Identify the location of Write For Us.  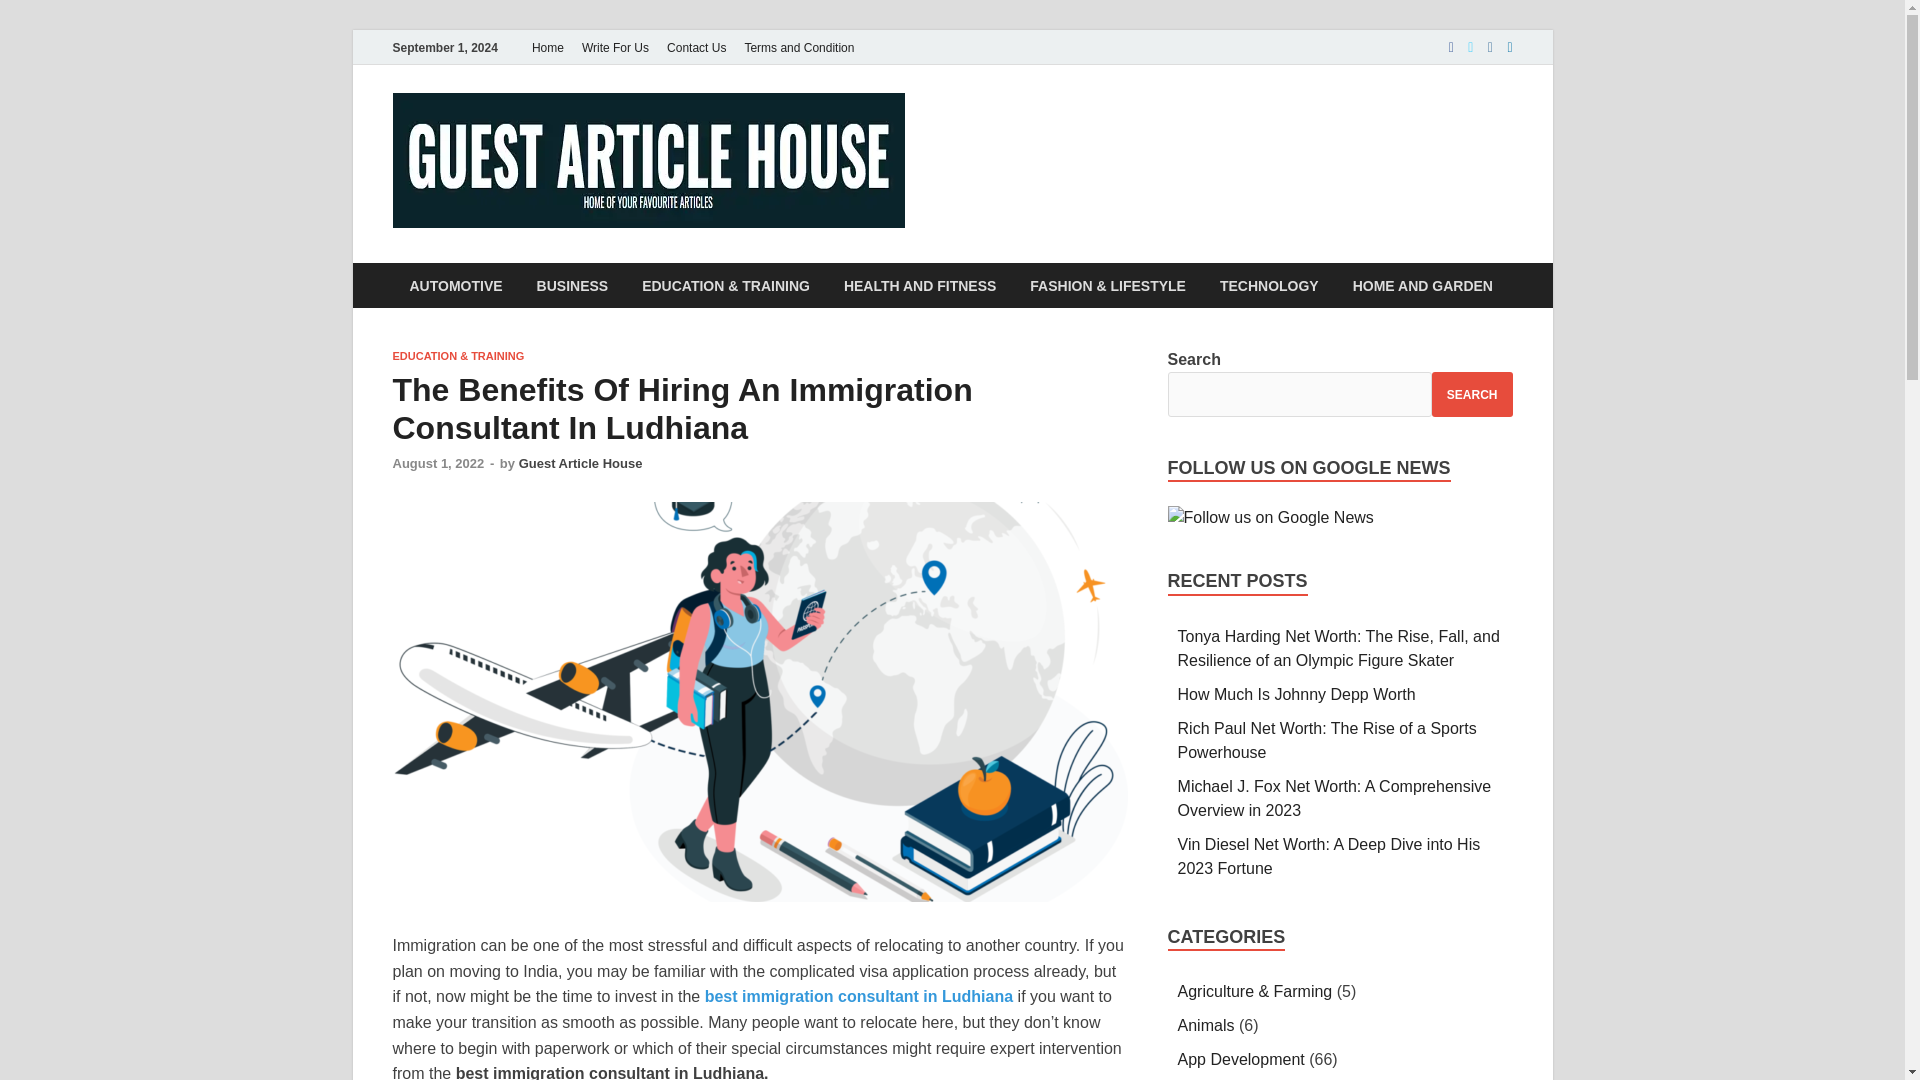
(615, 47).